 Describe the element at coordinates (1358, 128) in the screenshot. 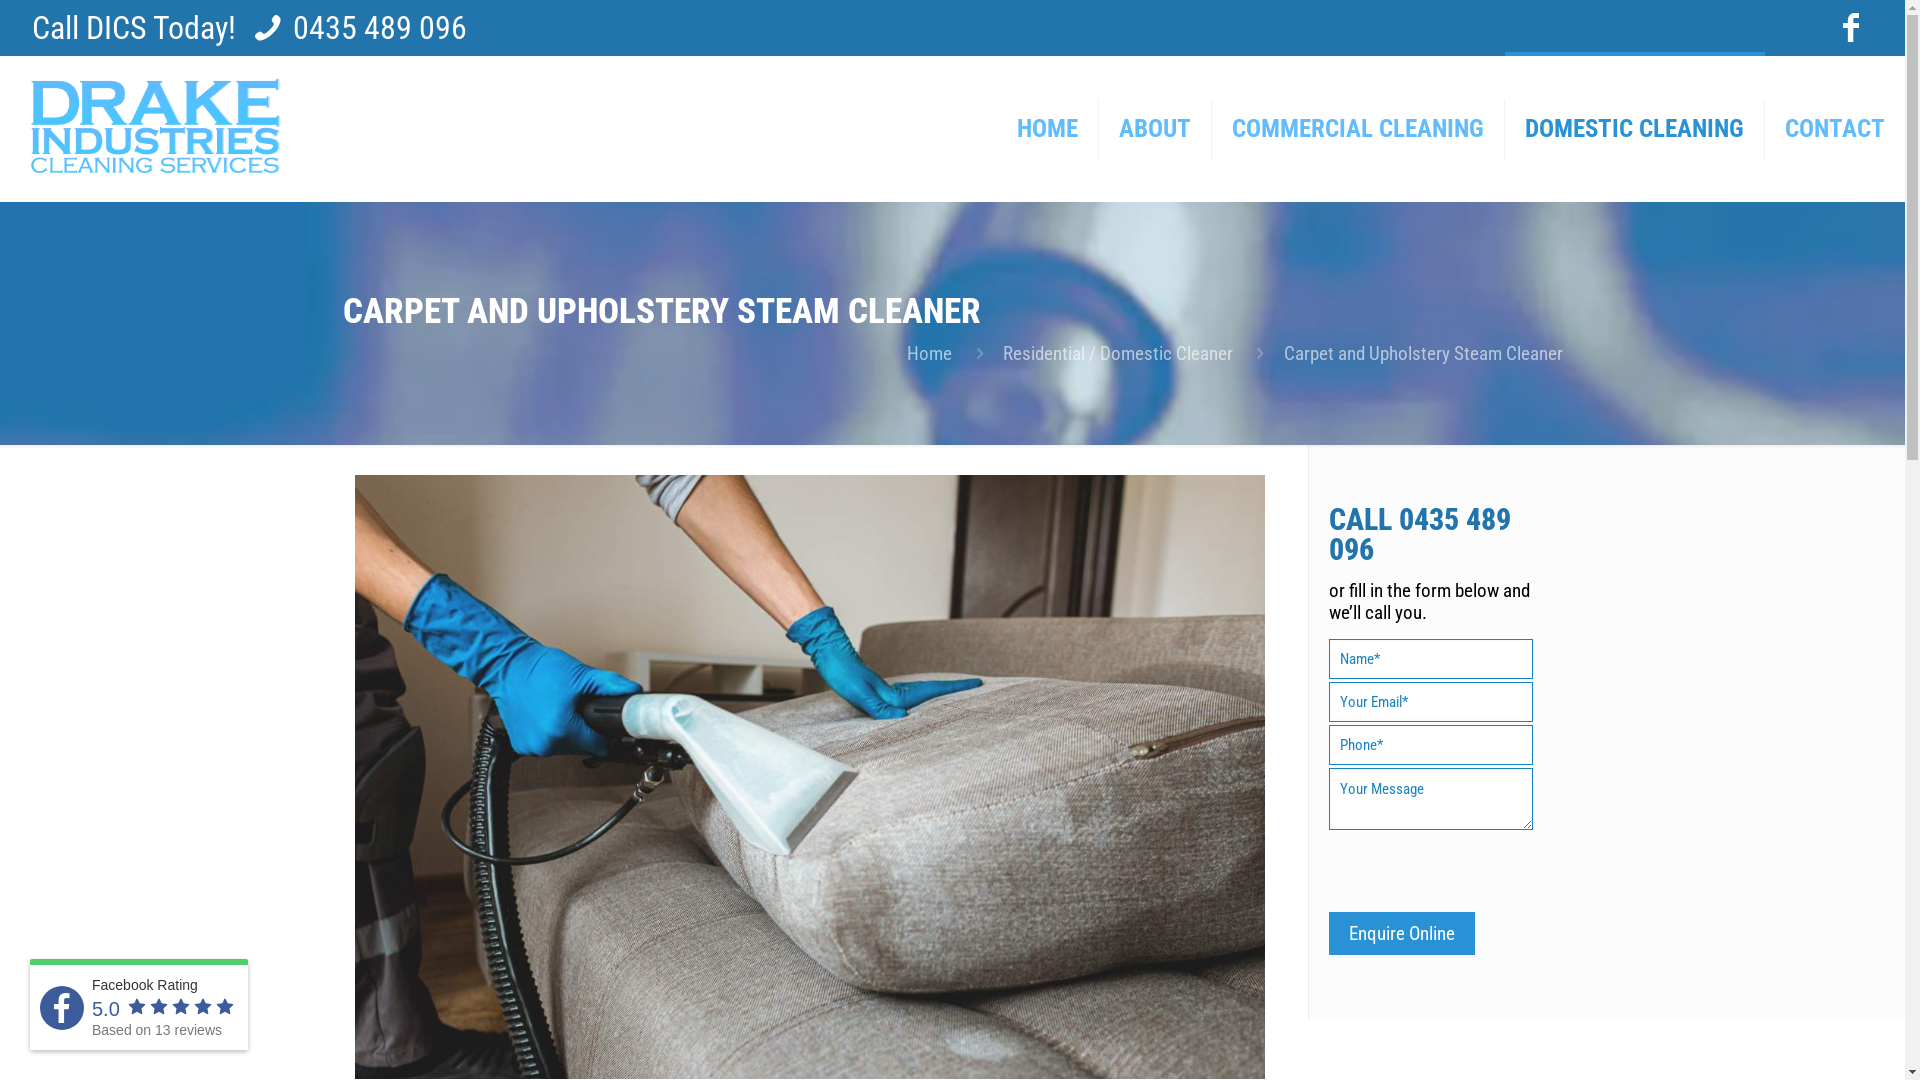

I see `COMMERCIAL CLEANING` at that location.